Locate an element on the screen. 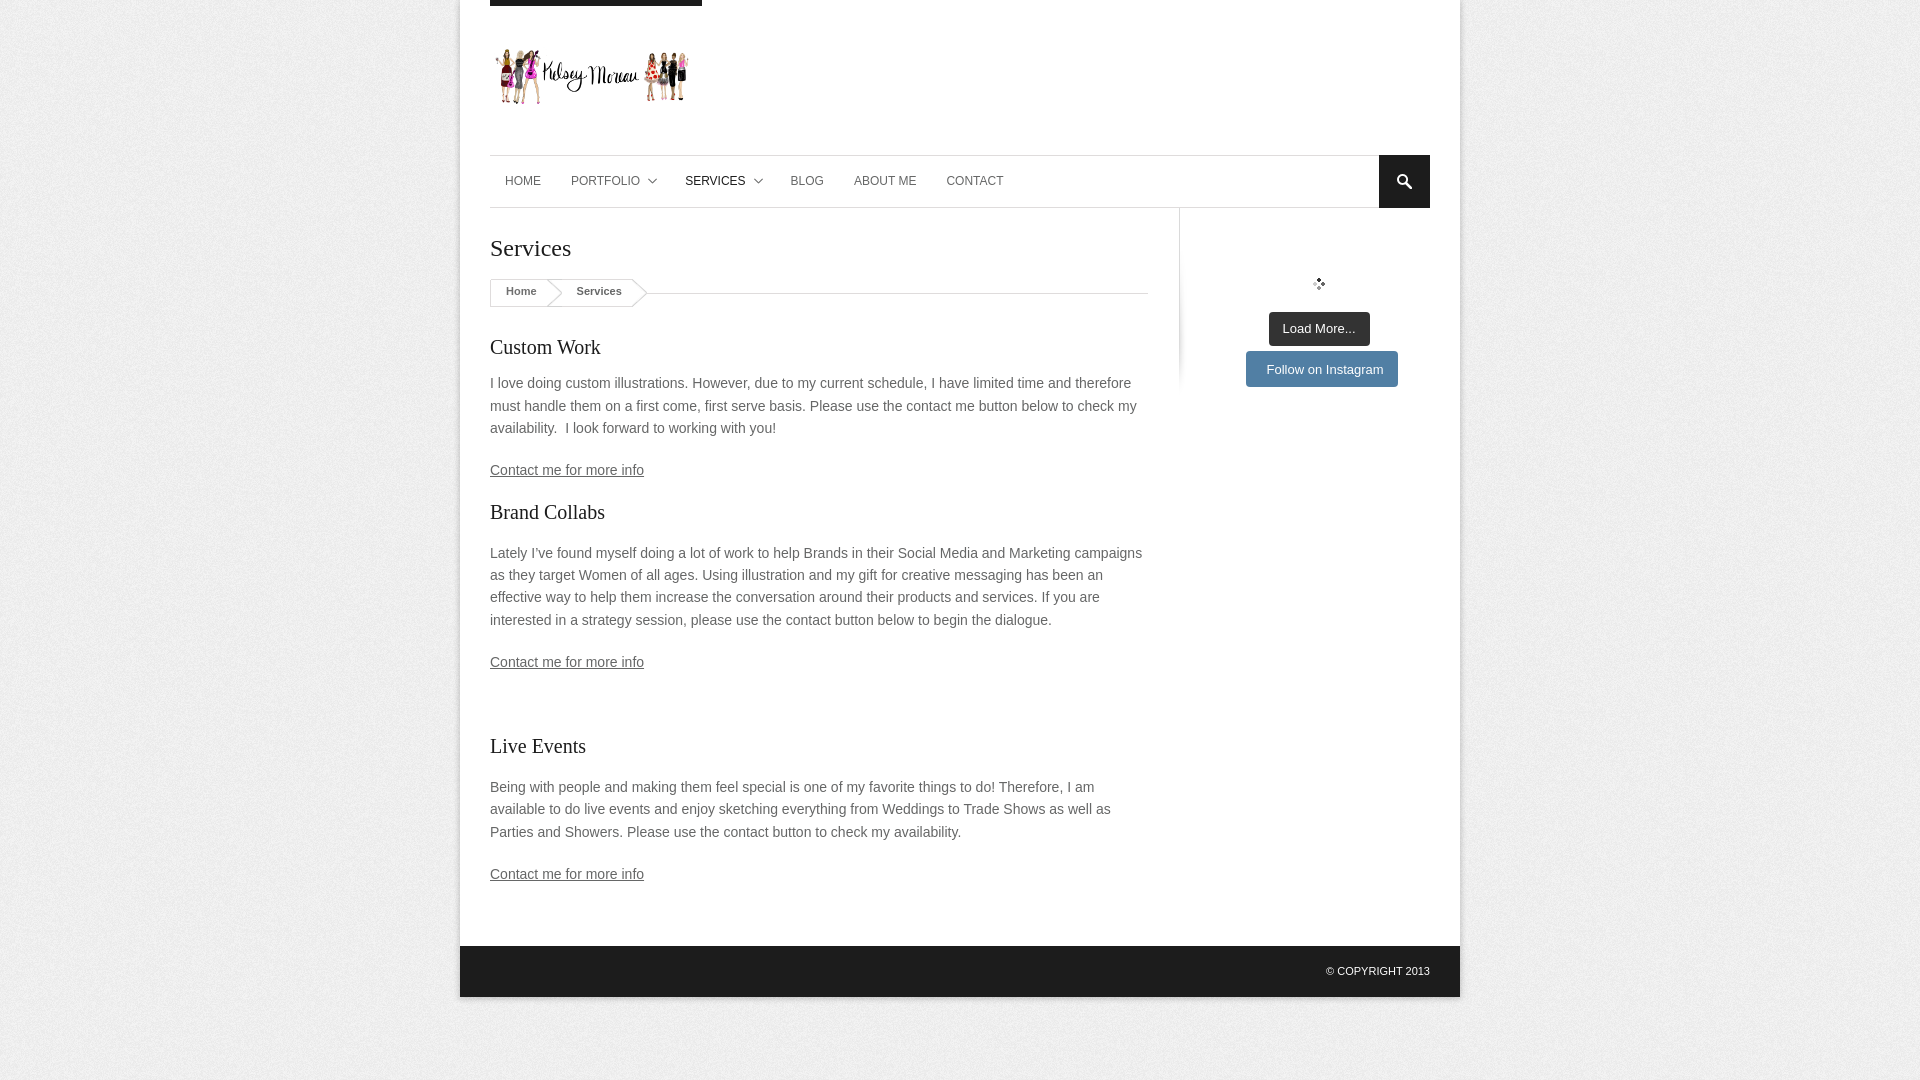  CONTACT is located at coordinates (974, 181).